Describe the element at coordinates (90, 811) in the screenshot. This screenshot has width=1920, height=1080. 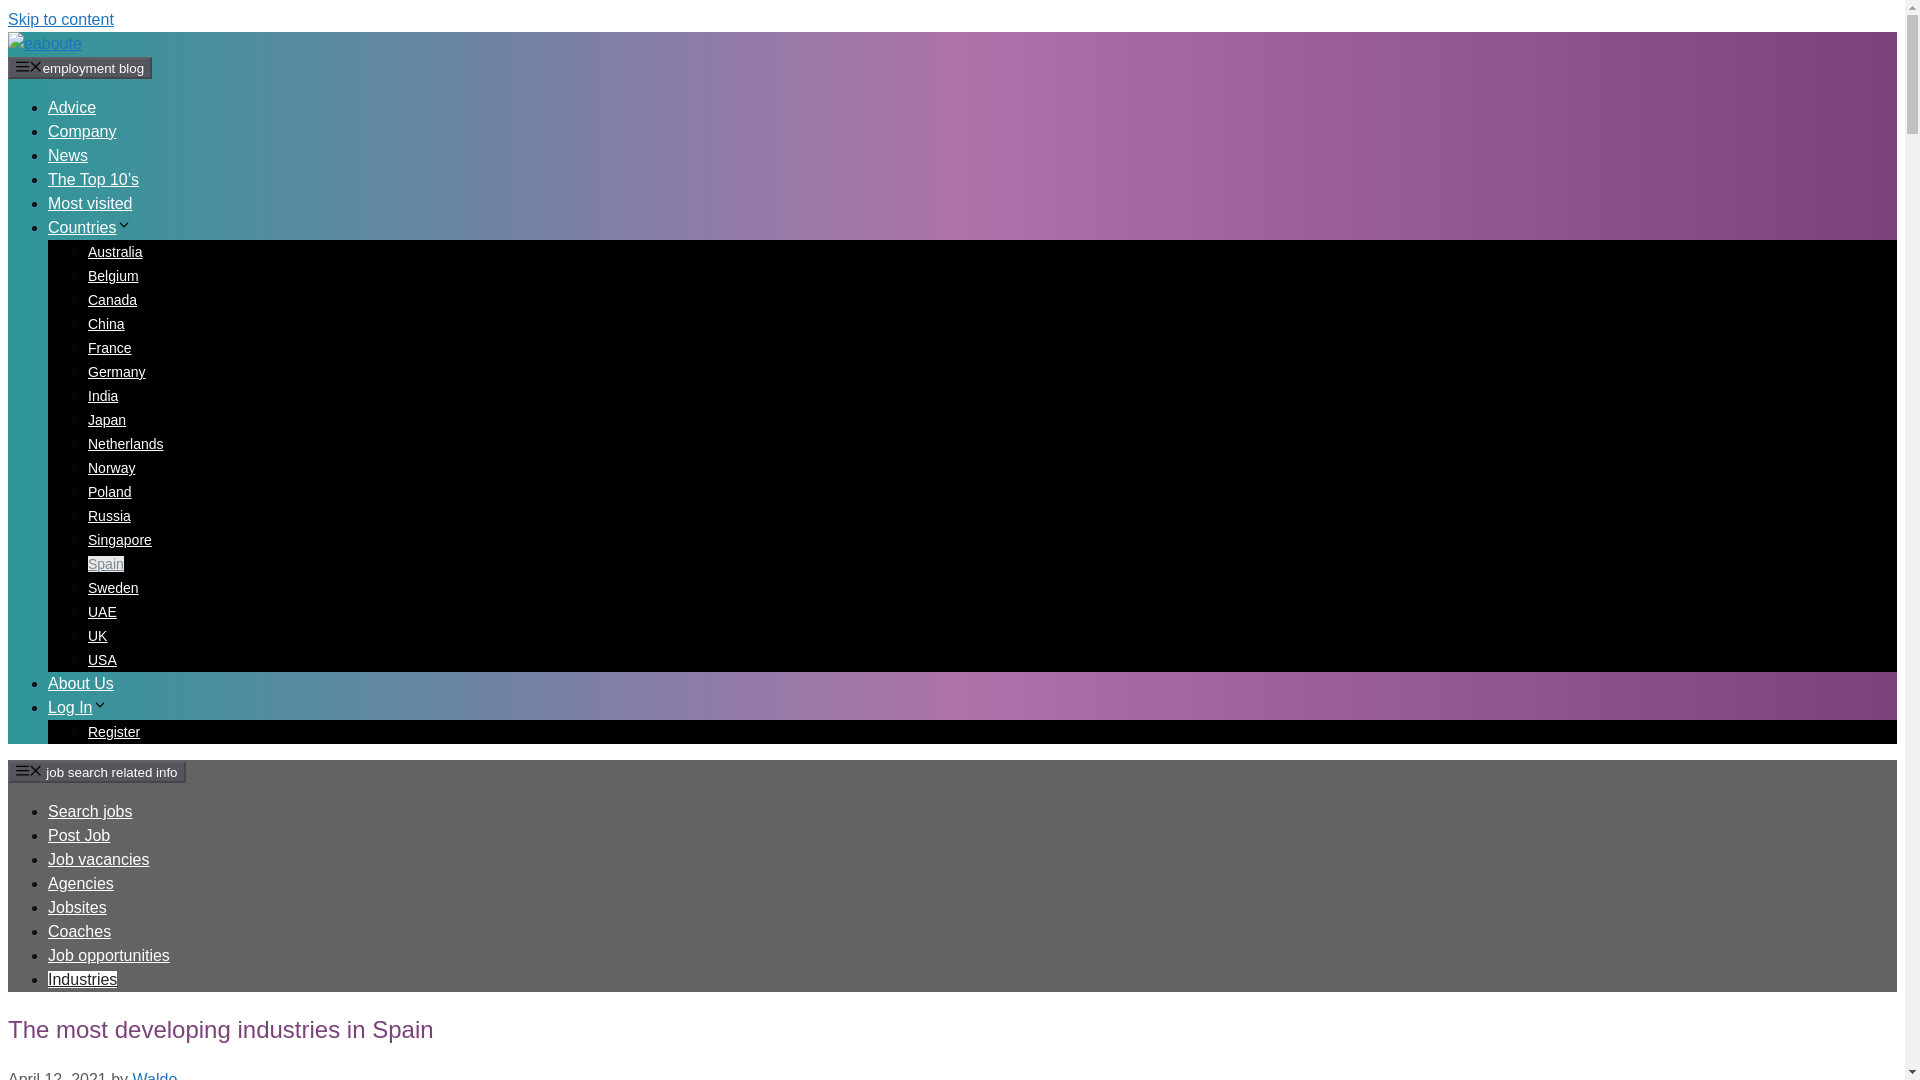
I see `Search jobs` at that location.